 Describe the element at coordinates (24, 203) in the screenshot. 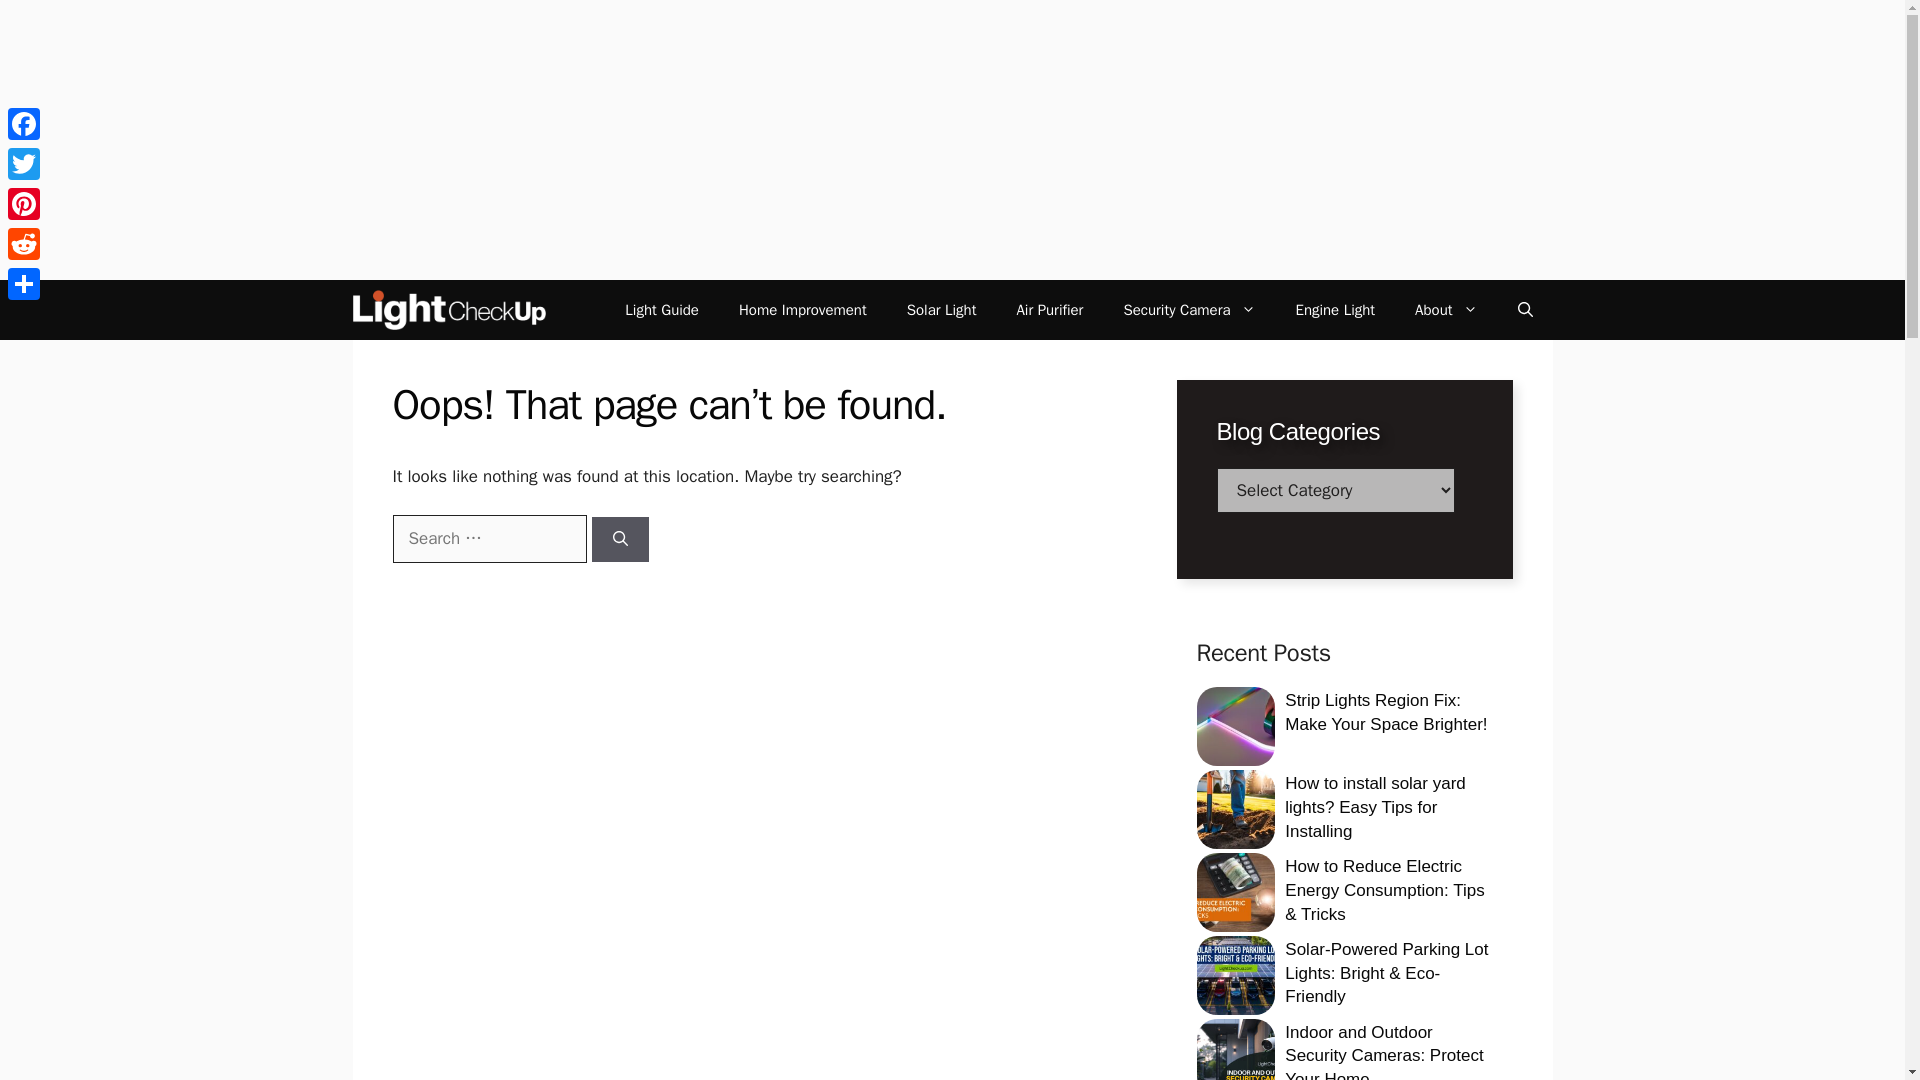

I see `Pinterest` at that location.